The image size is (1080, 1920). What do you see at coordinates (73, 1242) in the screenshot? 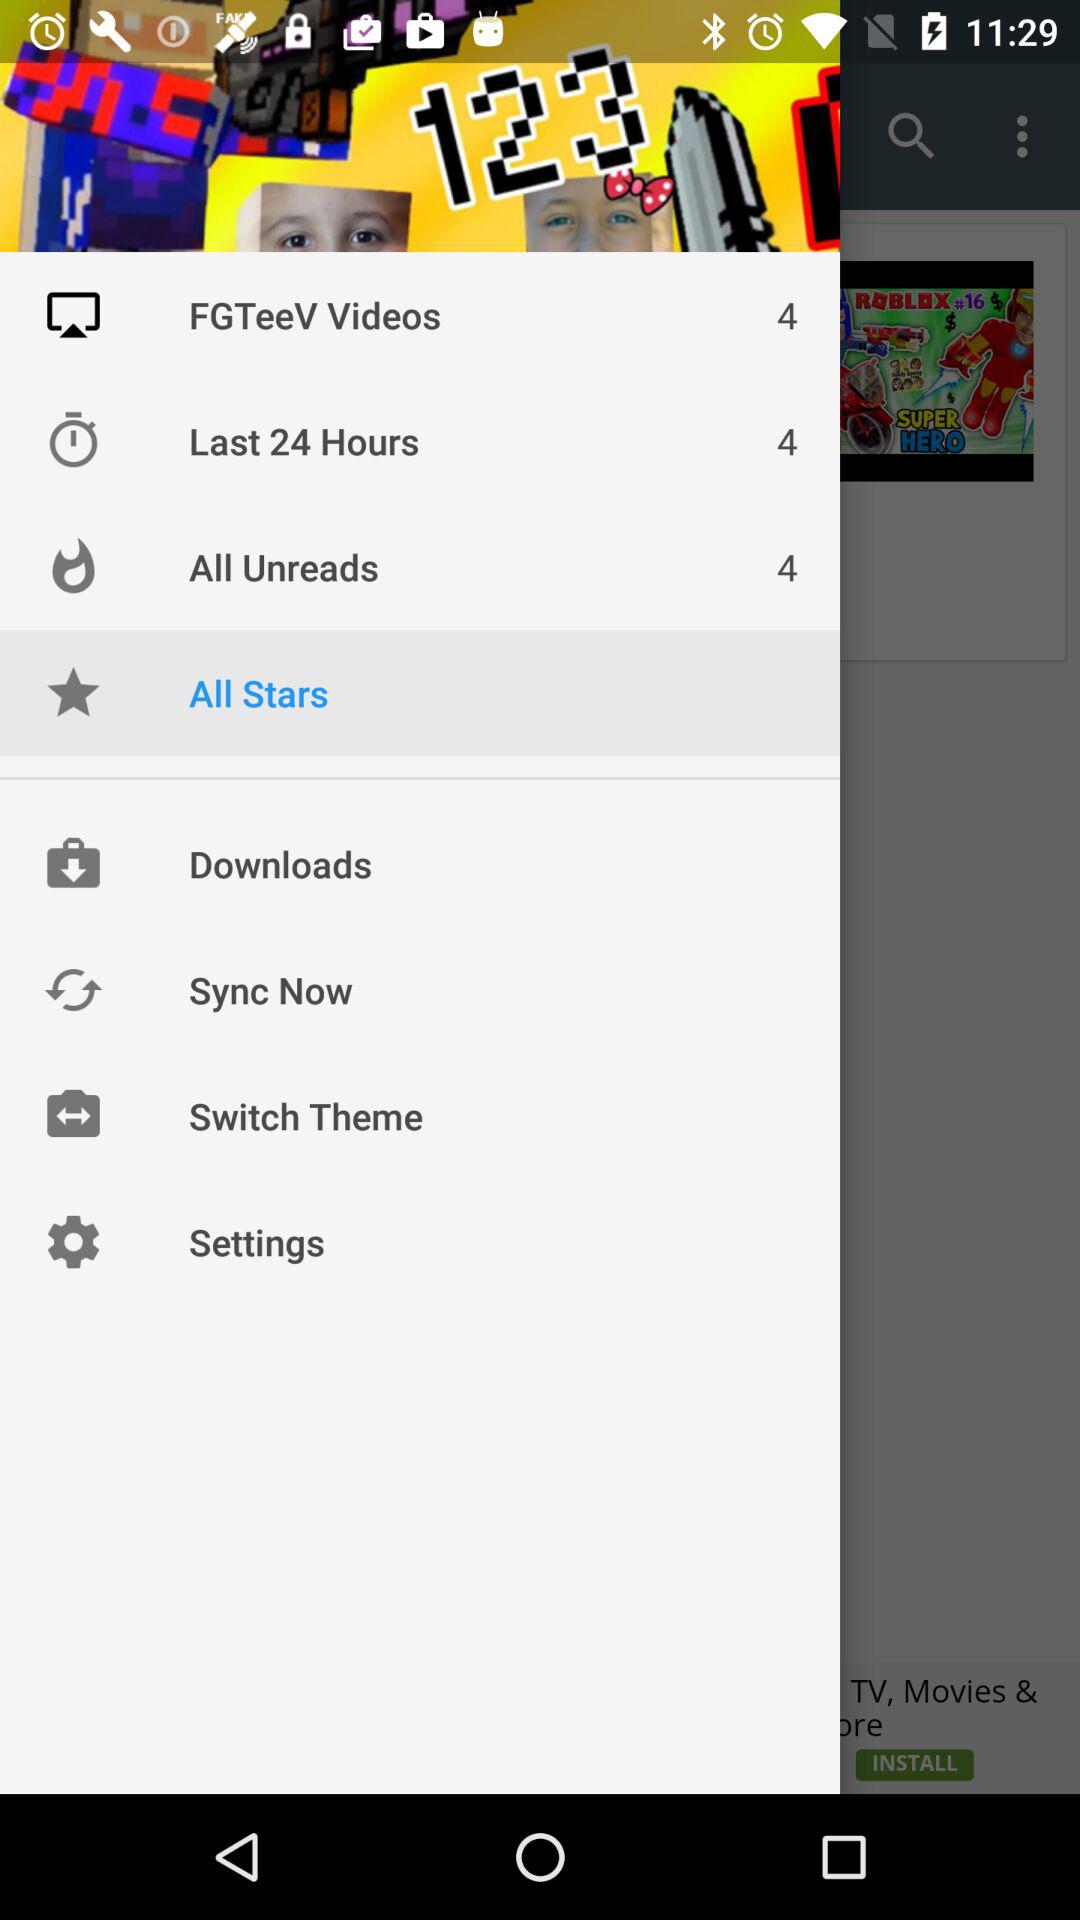
I see `select the settings icon` at bounding box center [73, 1242].